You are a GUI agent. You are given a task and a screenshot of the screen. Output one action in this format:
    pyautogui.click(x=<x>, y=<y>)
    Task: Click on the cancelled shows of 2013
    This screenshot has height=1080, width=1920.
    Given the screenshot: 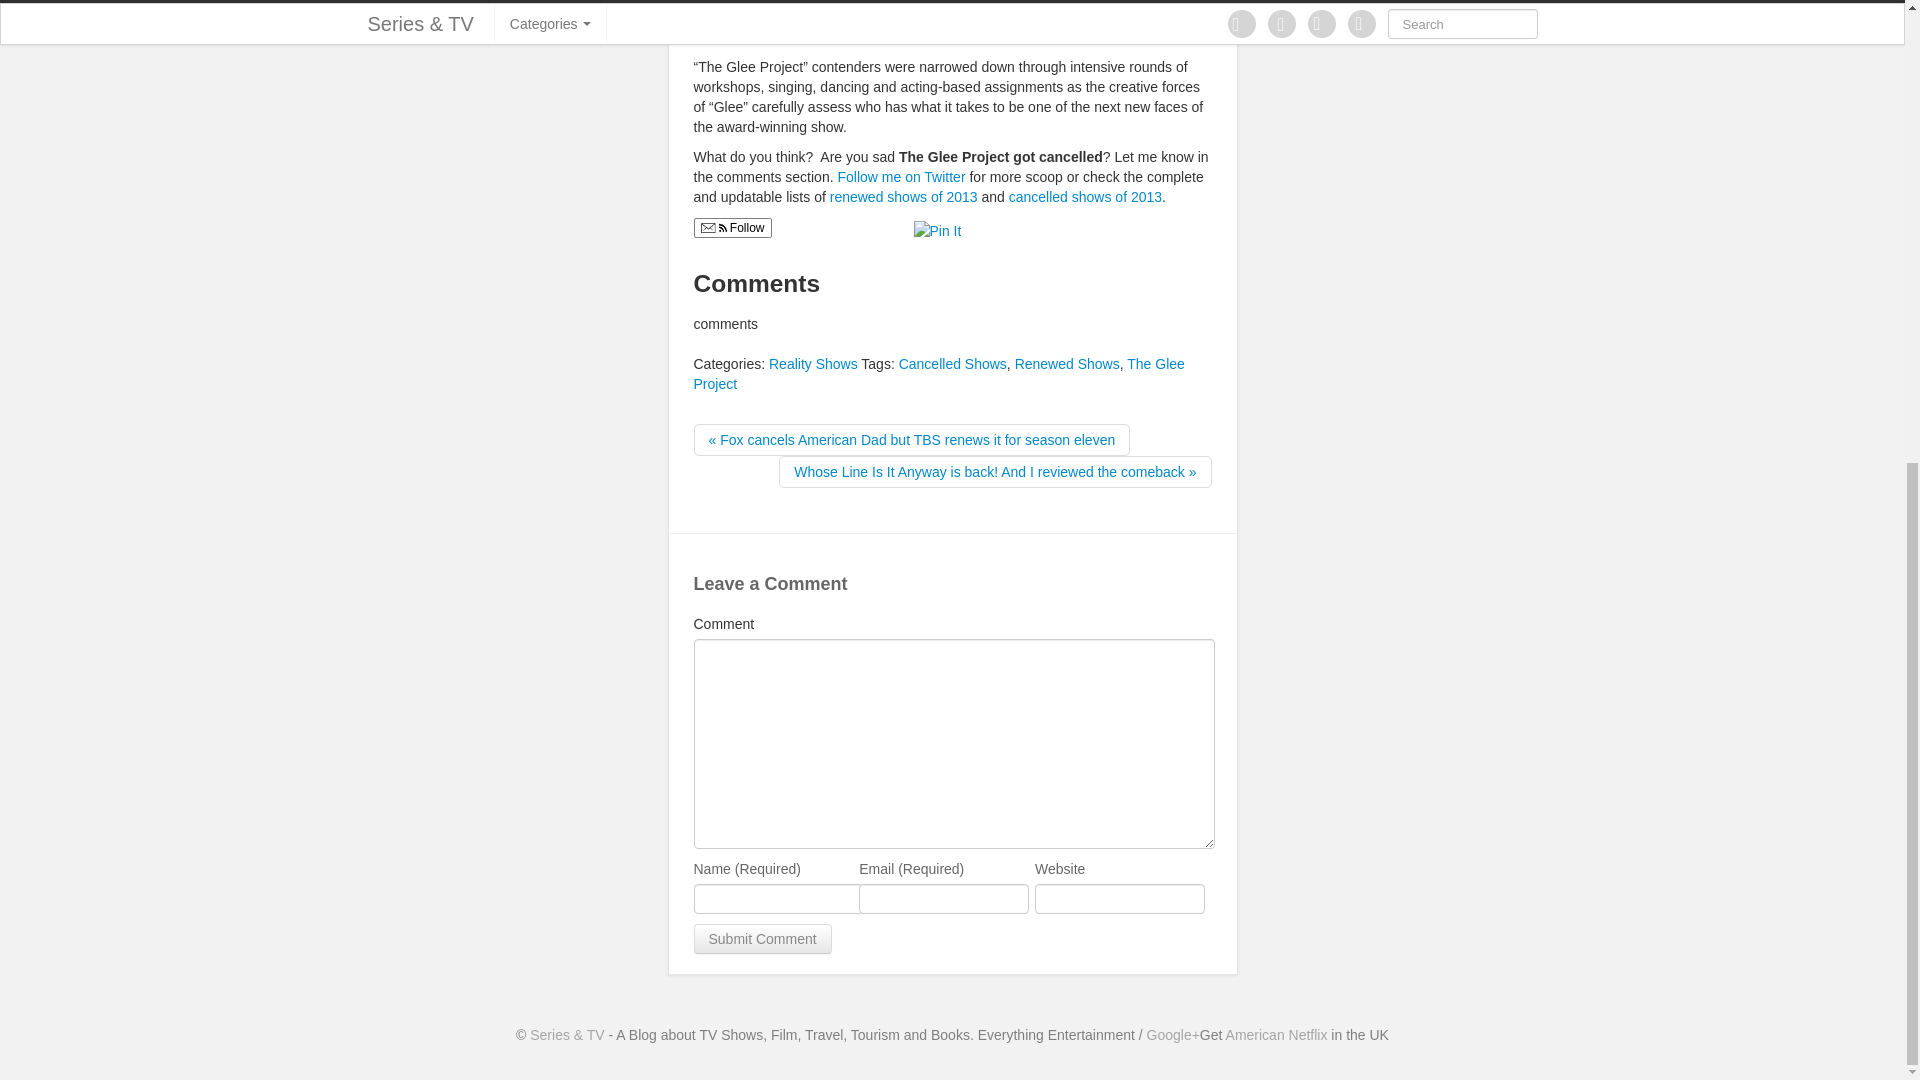 What is the action you would take?
    pyautogui.click(x=1085, y=197)
    